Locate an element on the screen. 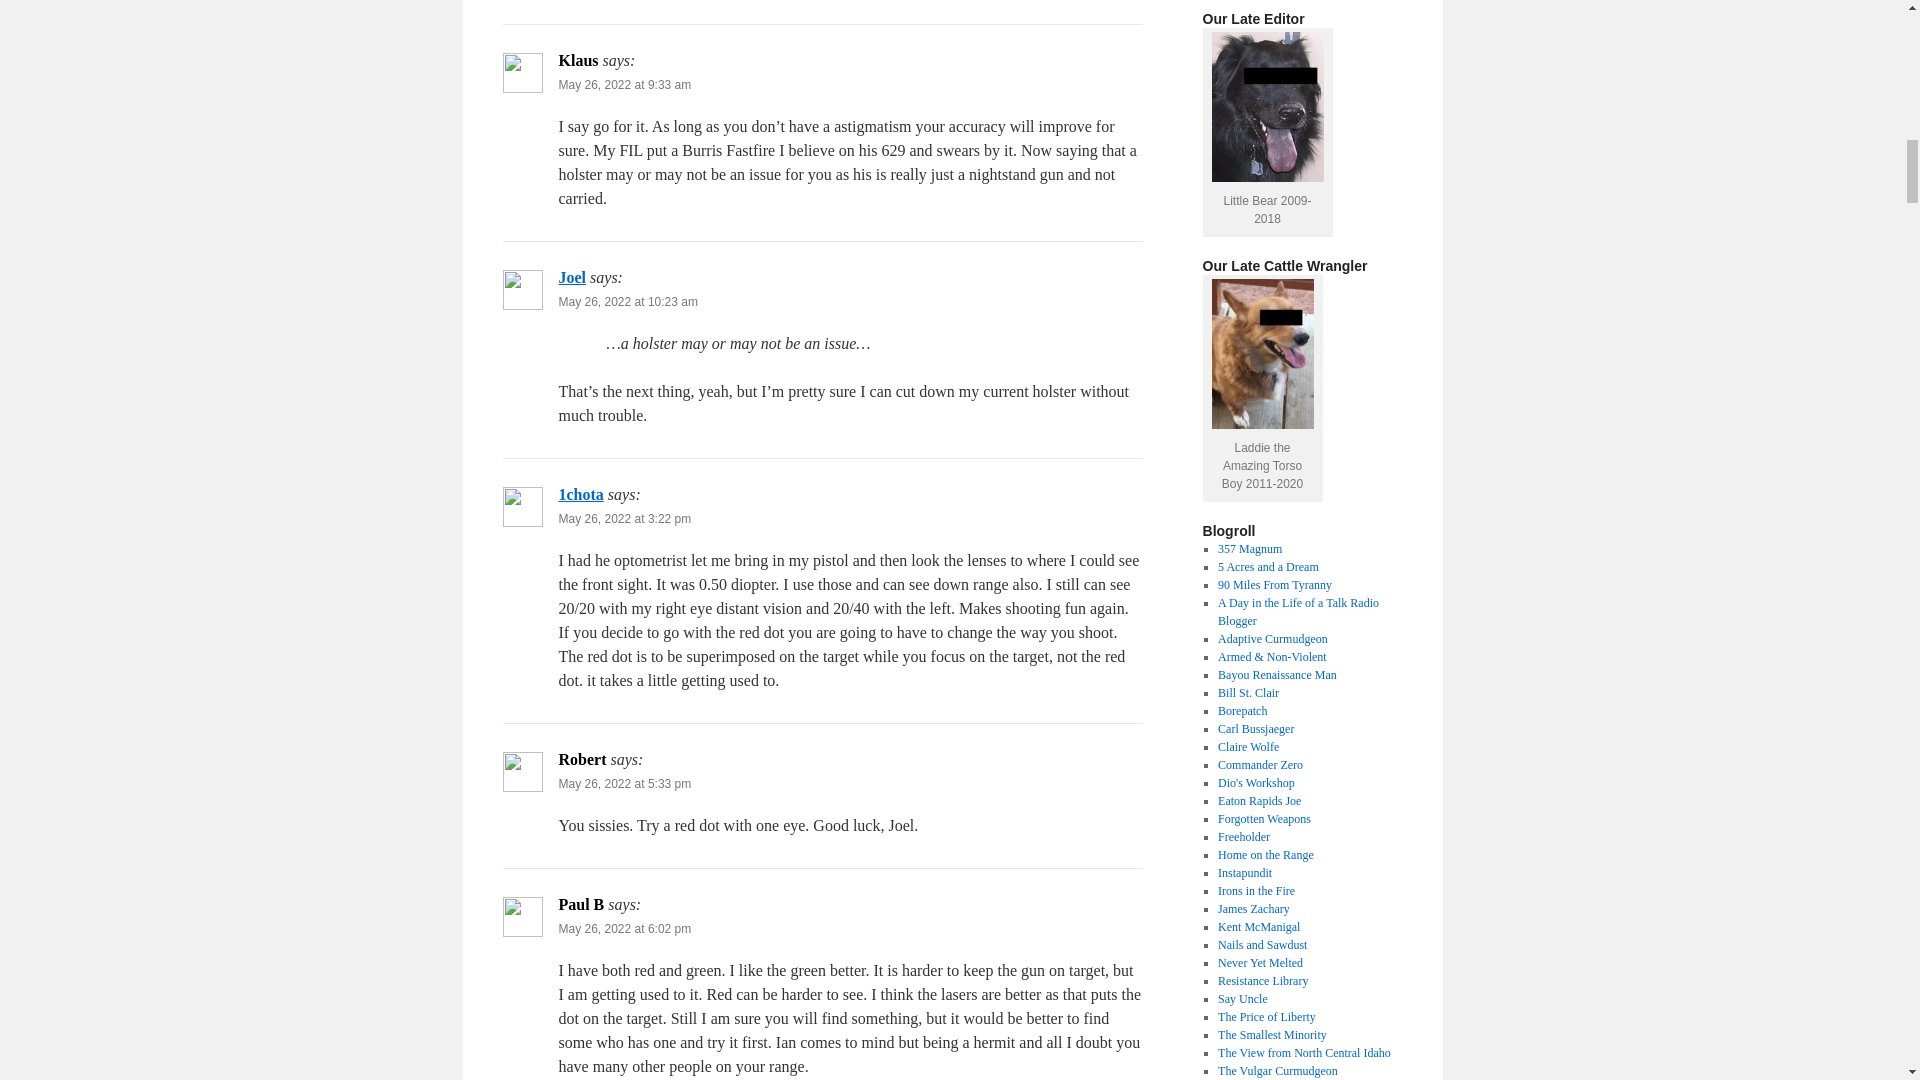 The height and width of the screenshot is (1080, 1920). May 26, 2022 at 3:22 pm is located at coordinates (624, 518).